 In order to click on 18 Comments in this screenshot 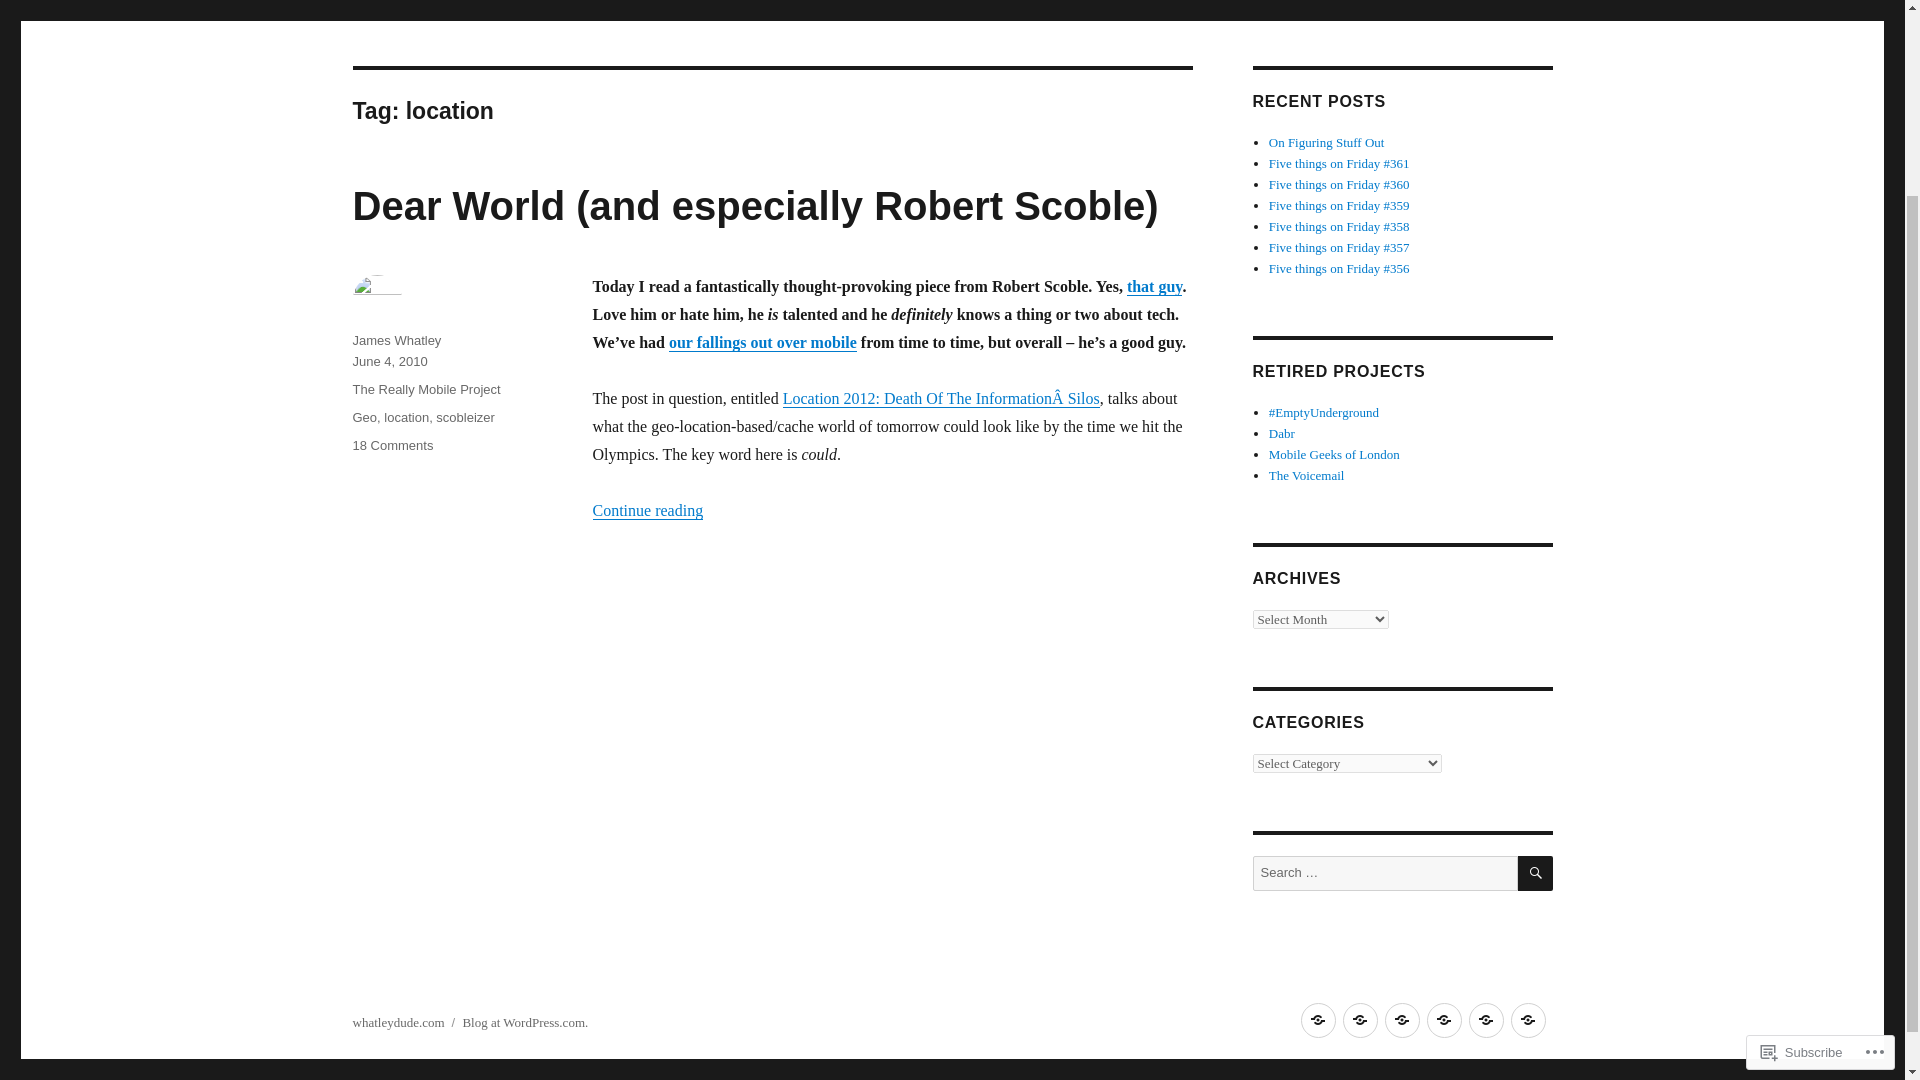, I will do `click(392, 445)`.